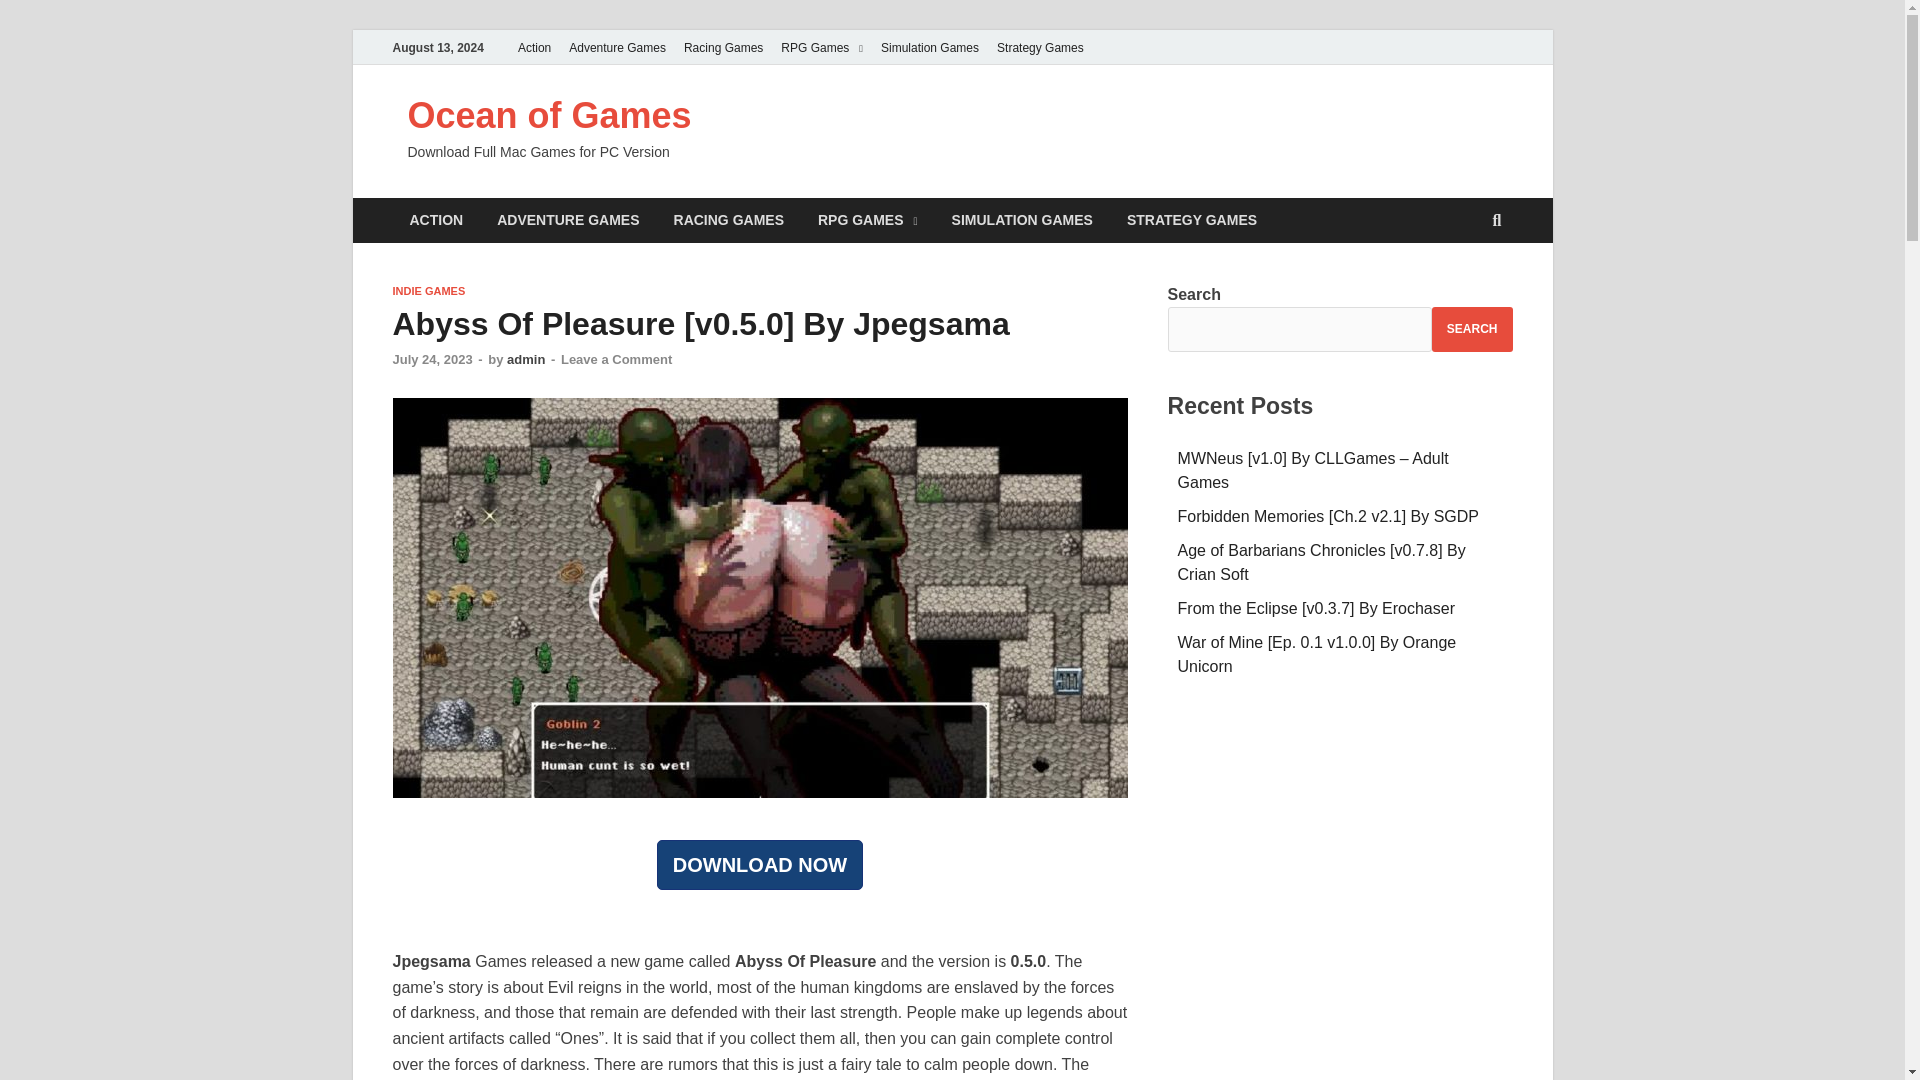  I want to click on RPG Games, so click(821, 47).